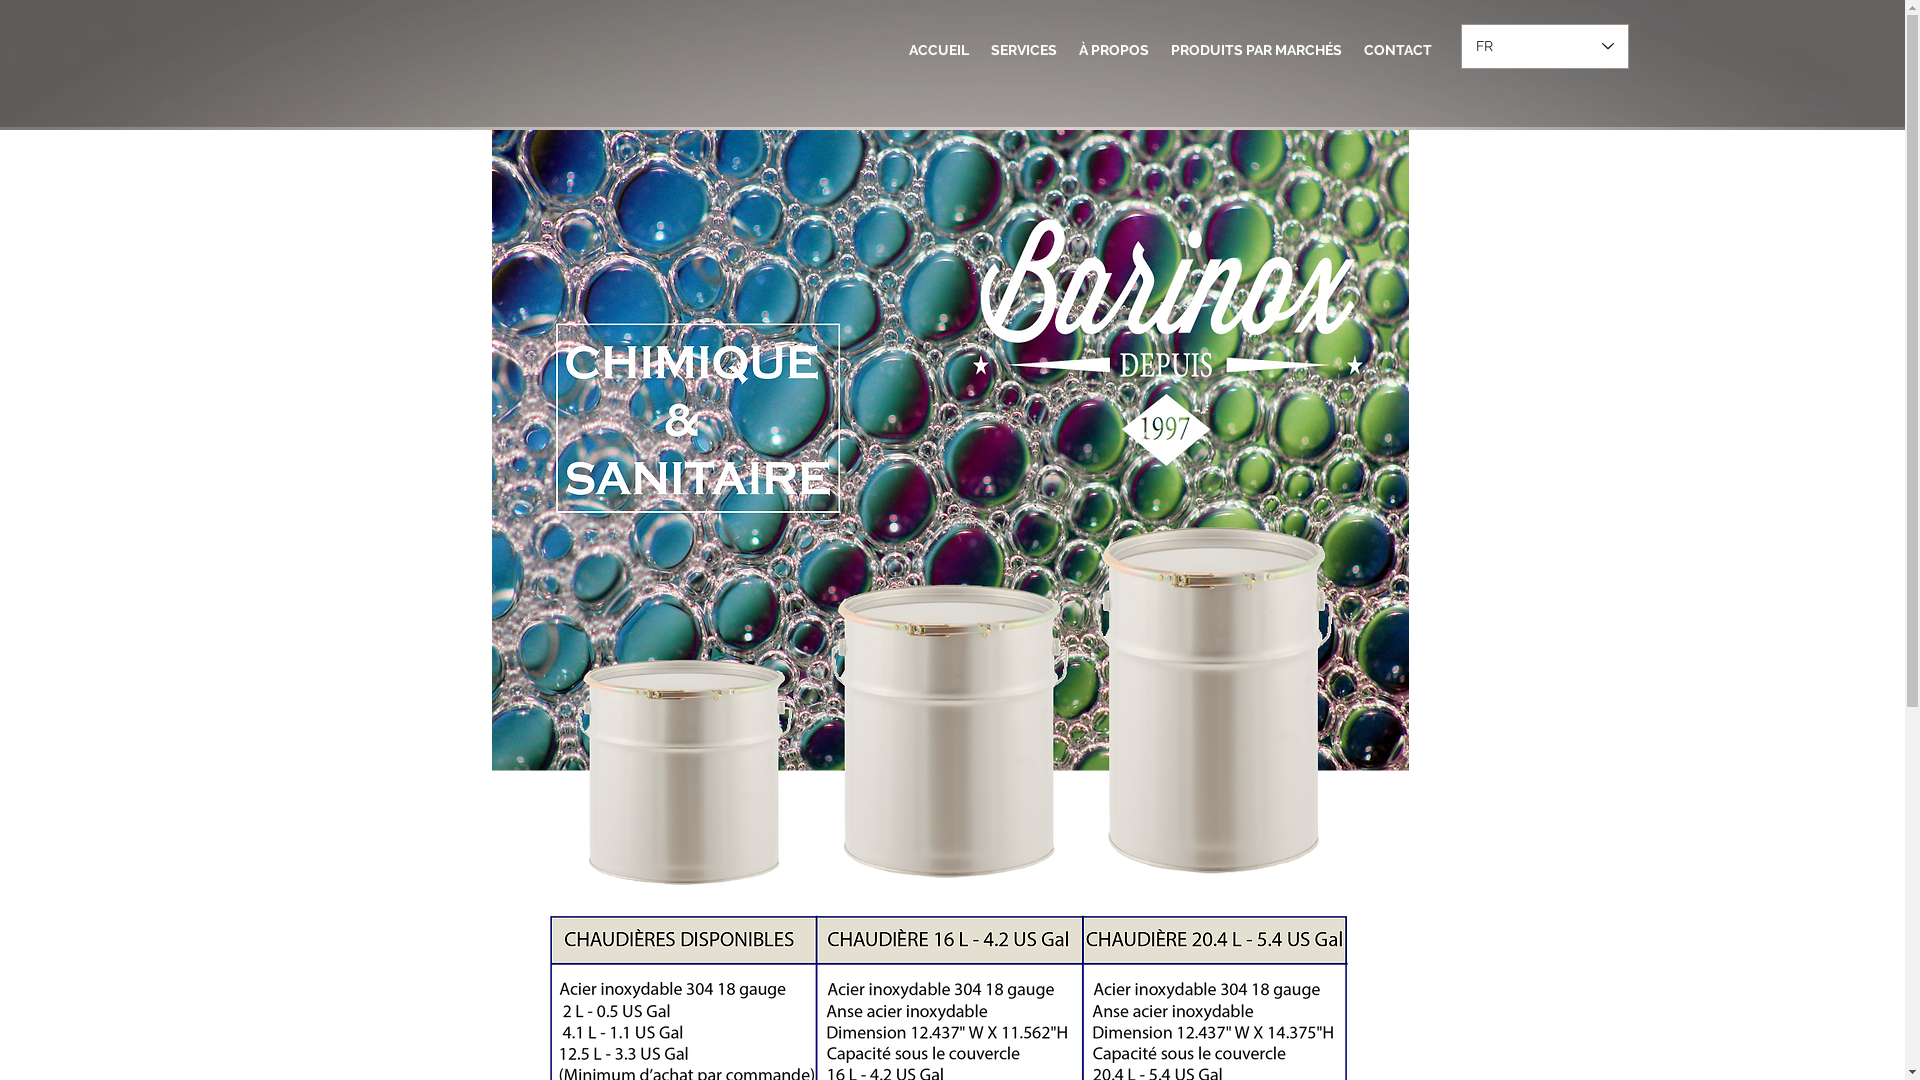 The height and width of the screenshot is (1080, 1920). Describe the element at coordinates (938, 50) in the screenshot. I see `ACCUEIL` at that location.